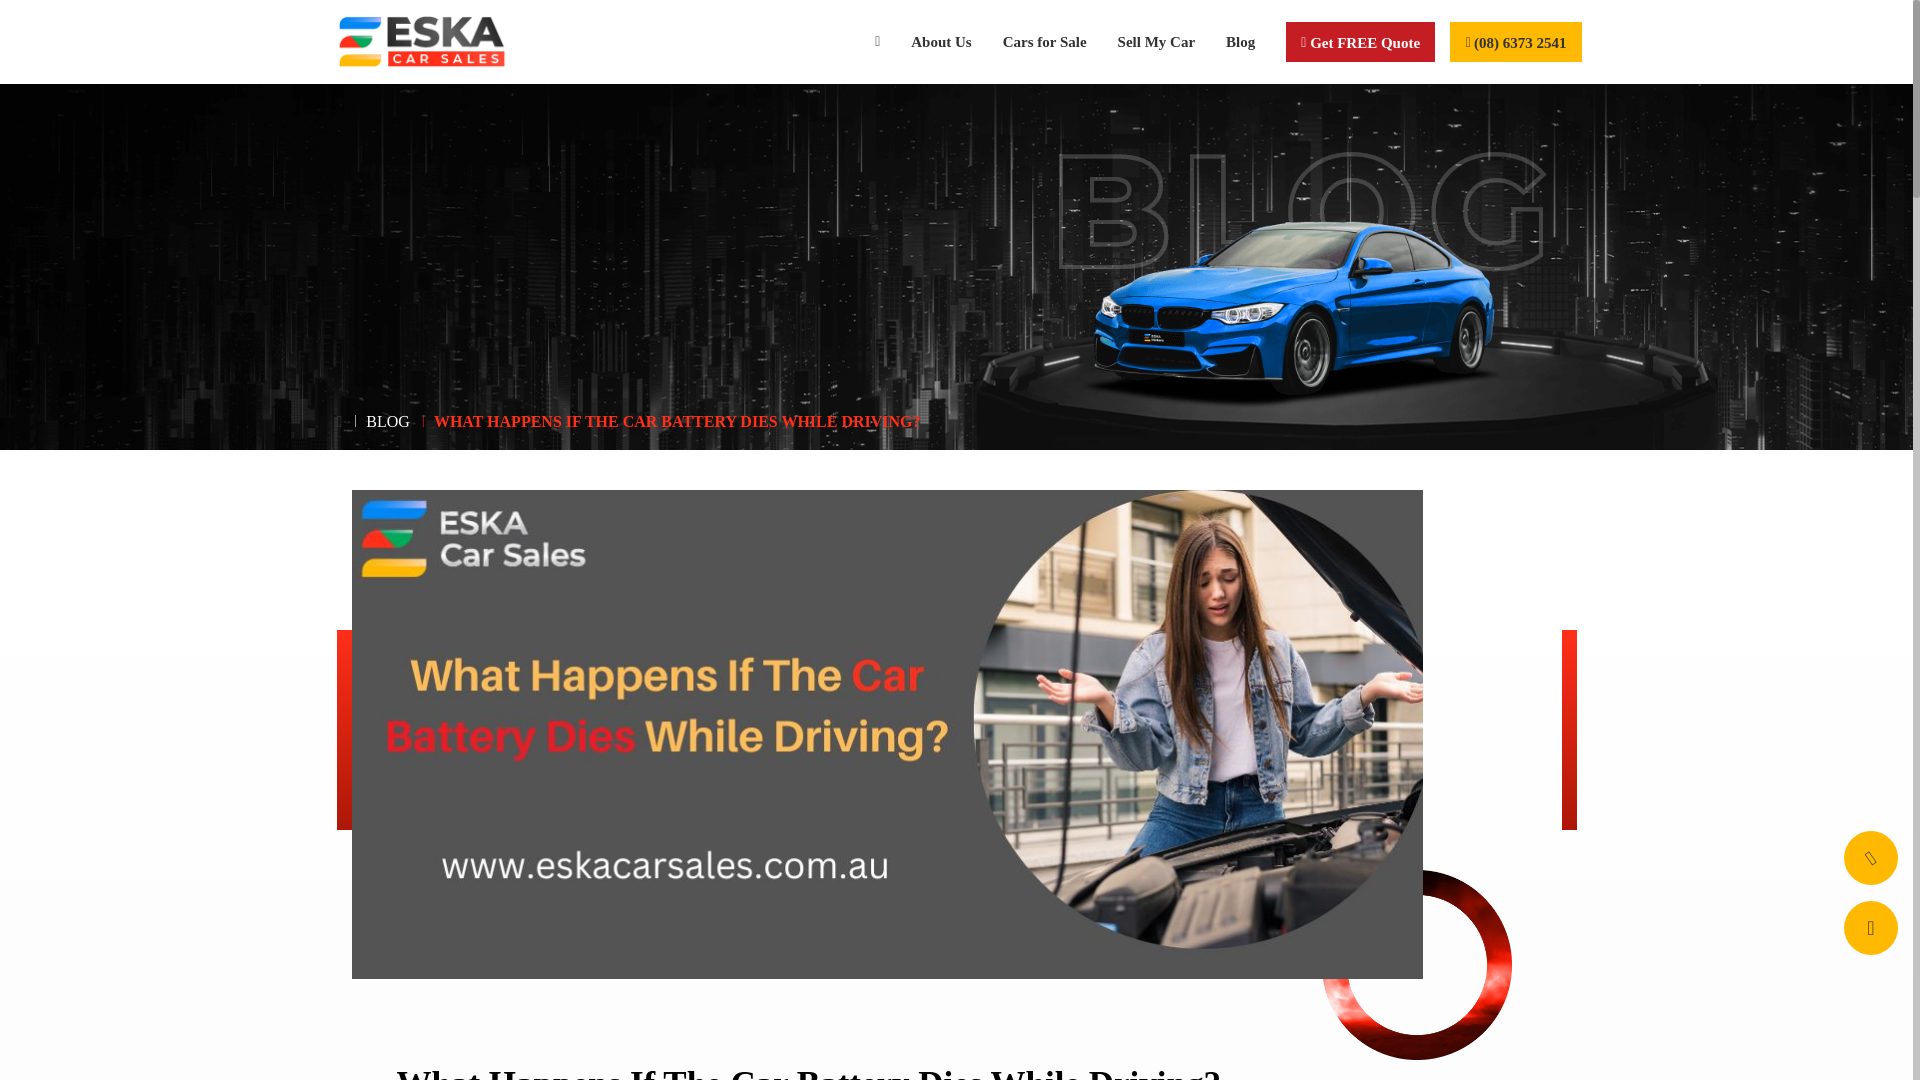  What do you see at coordinates (941, 41) in the screenshot?
I see `About Us` at bounding box center [941, 41].